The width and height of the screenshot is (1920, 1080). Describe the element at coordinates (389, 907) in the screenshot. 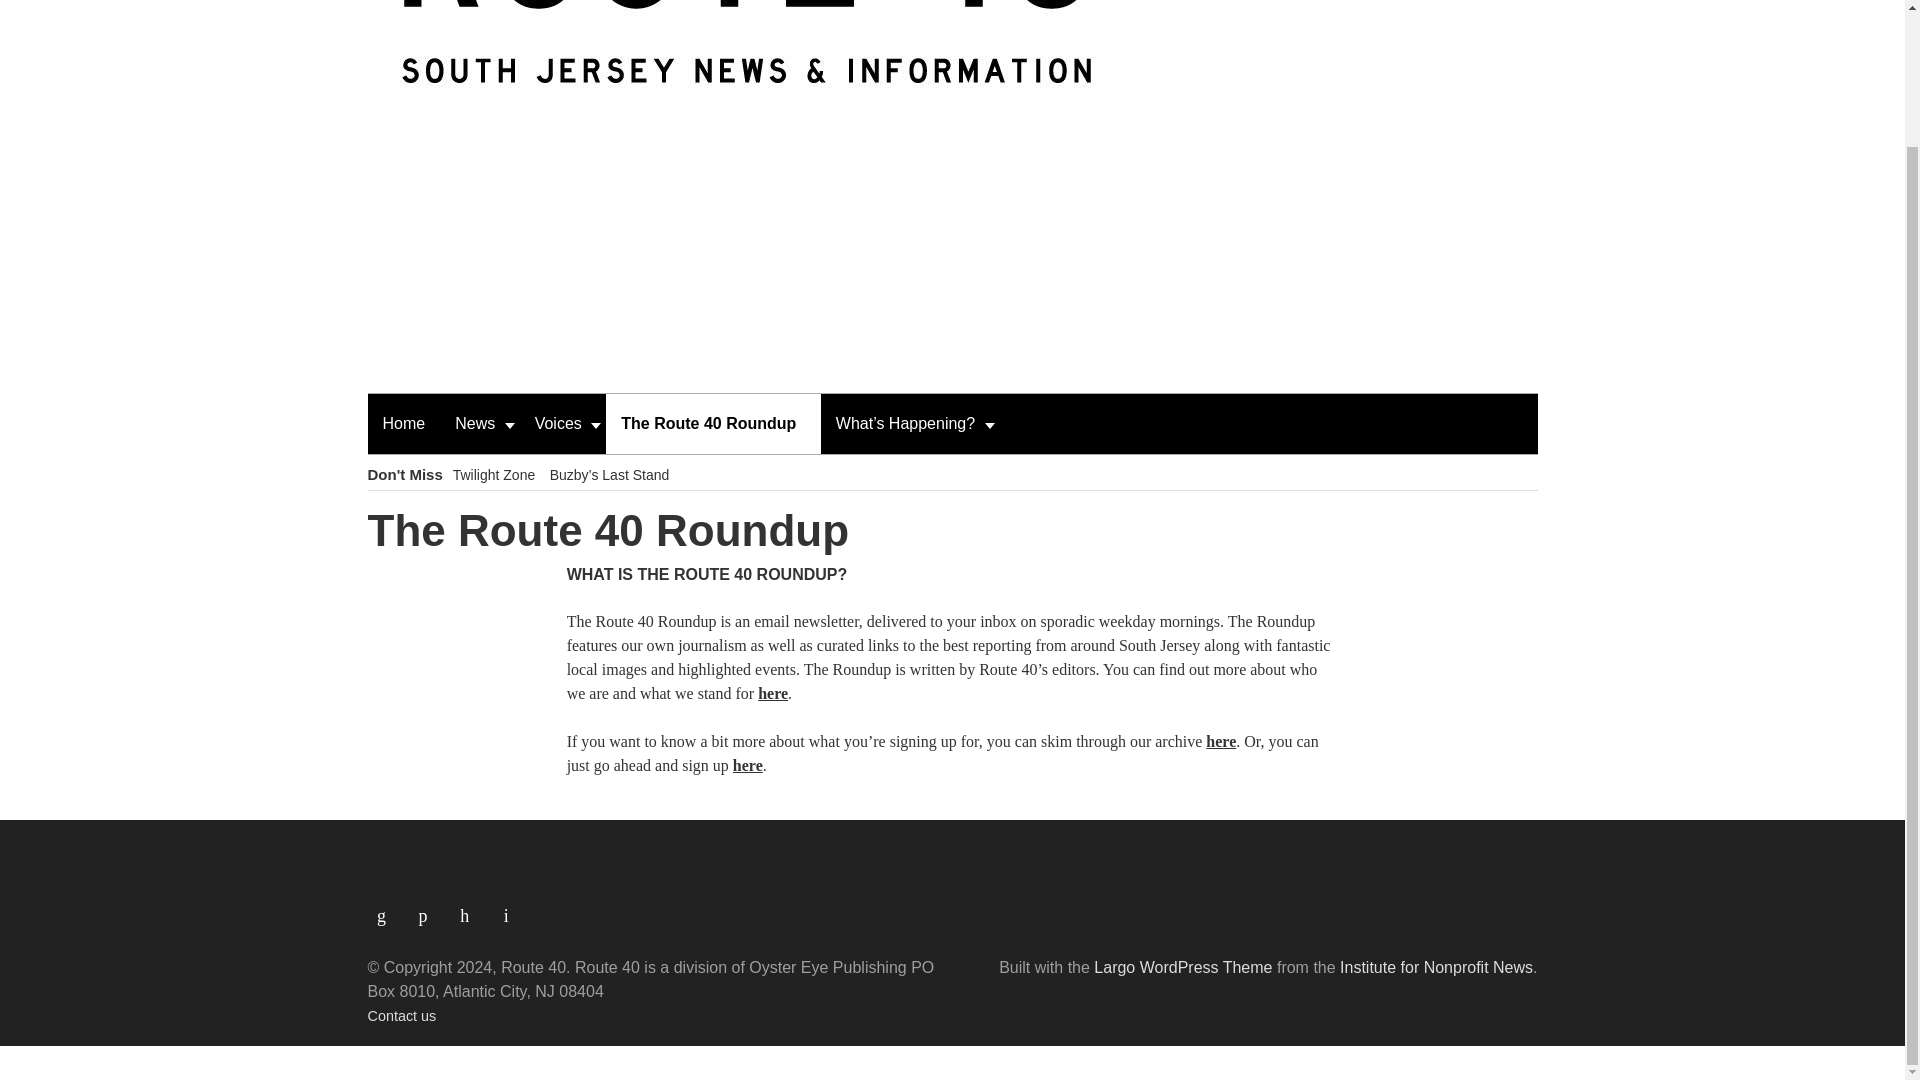

I see `Link to RSS Feed` at that location.